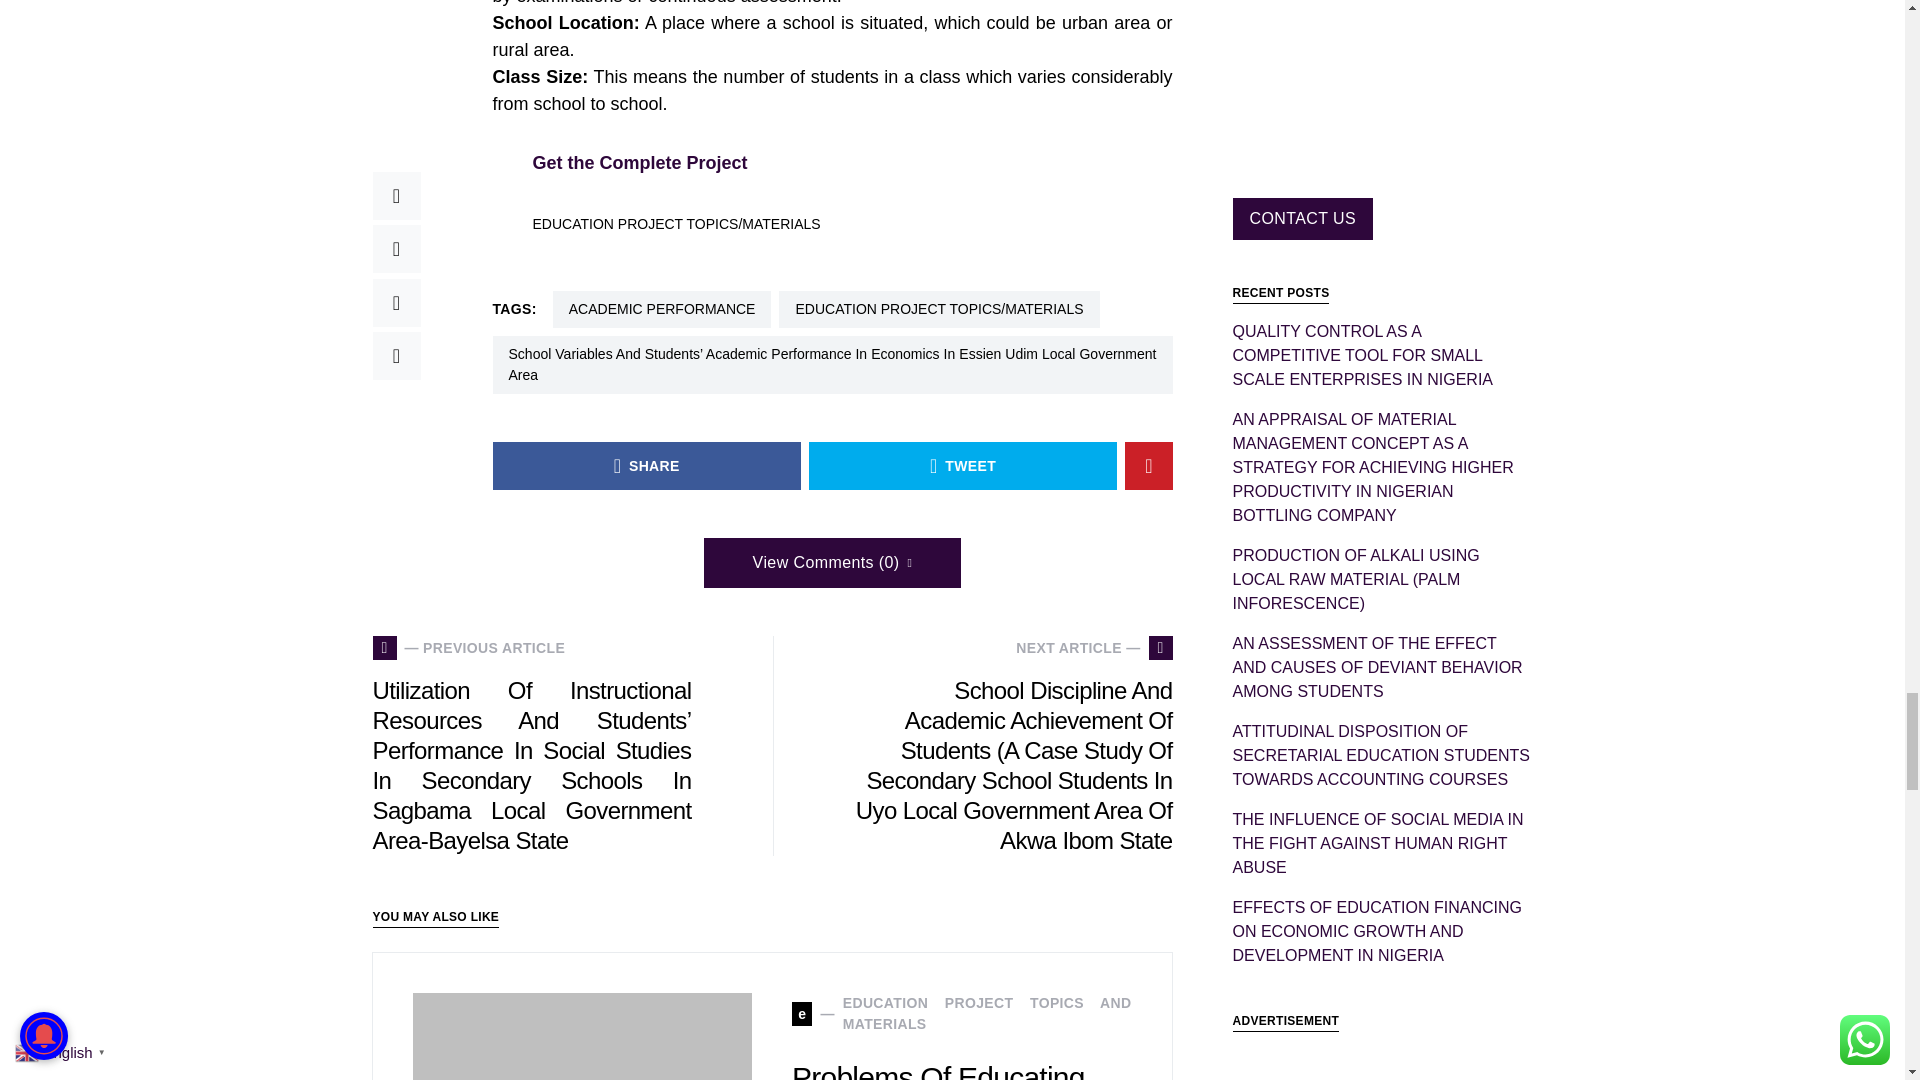 Image resolution: width=1920 pixels, height=1080 pixels. Describe the element at coordinates (662, 309) in the screenshot. I see `ACADEMIC PERFORMANCE` at that location.